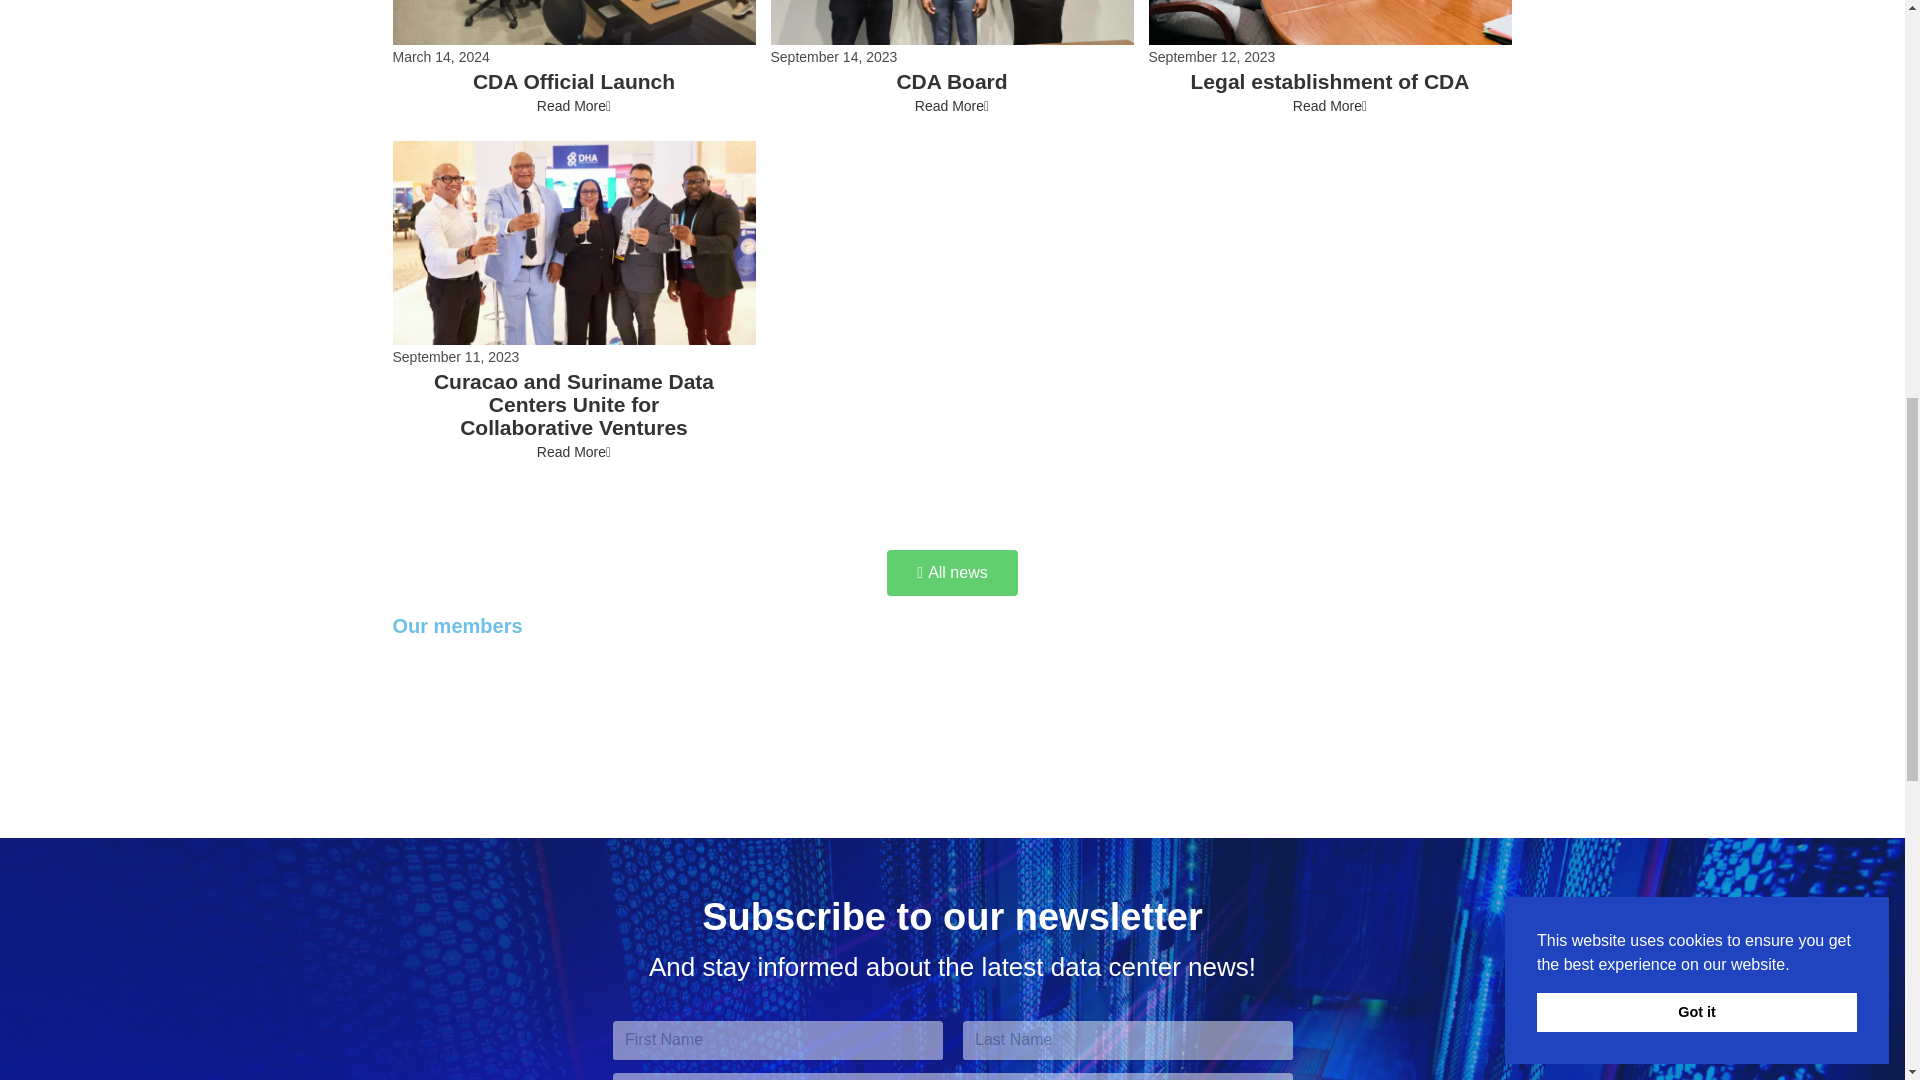 This screenshot has height=1080, width=1920. What do you see at coordinates (952, 106) in the screenshot?
I see `Read More` at bounding box center [952, 106].